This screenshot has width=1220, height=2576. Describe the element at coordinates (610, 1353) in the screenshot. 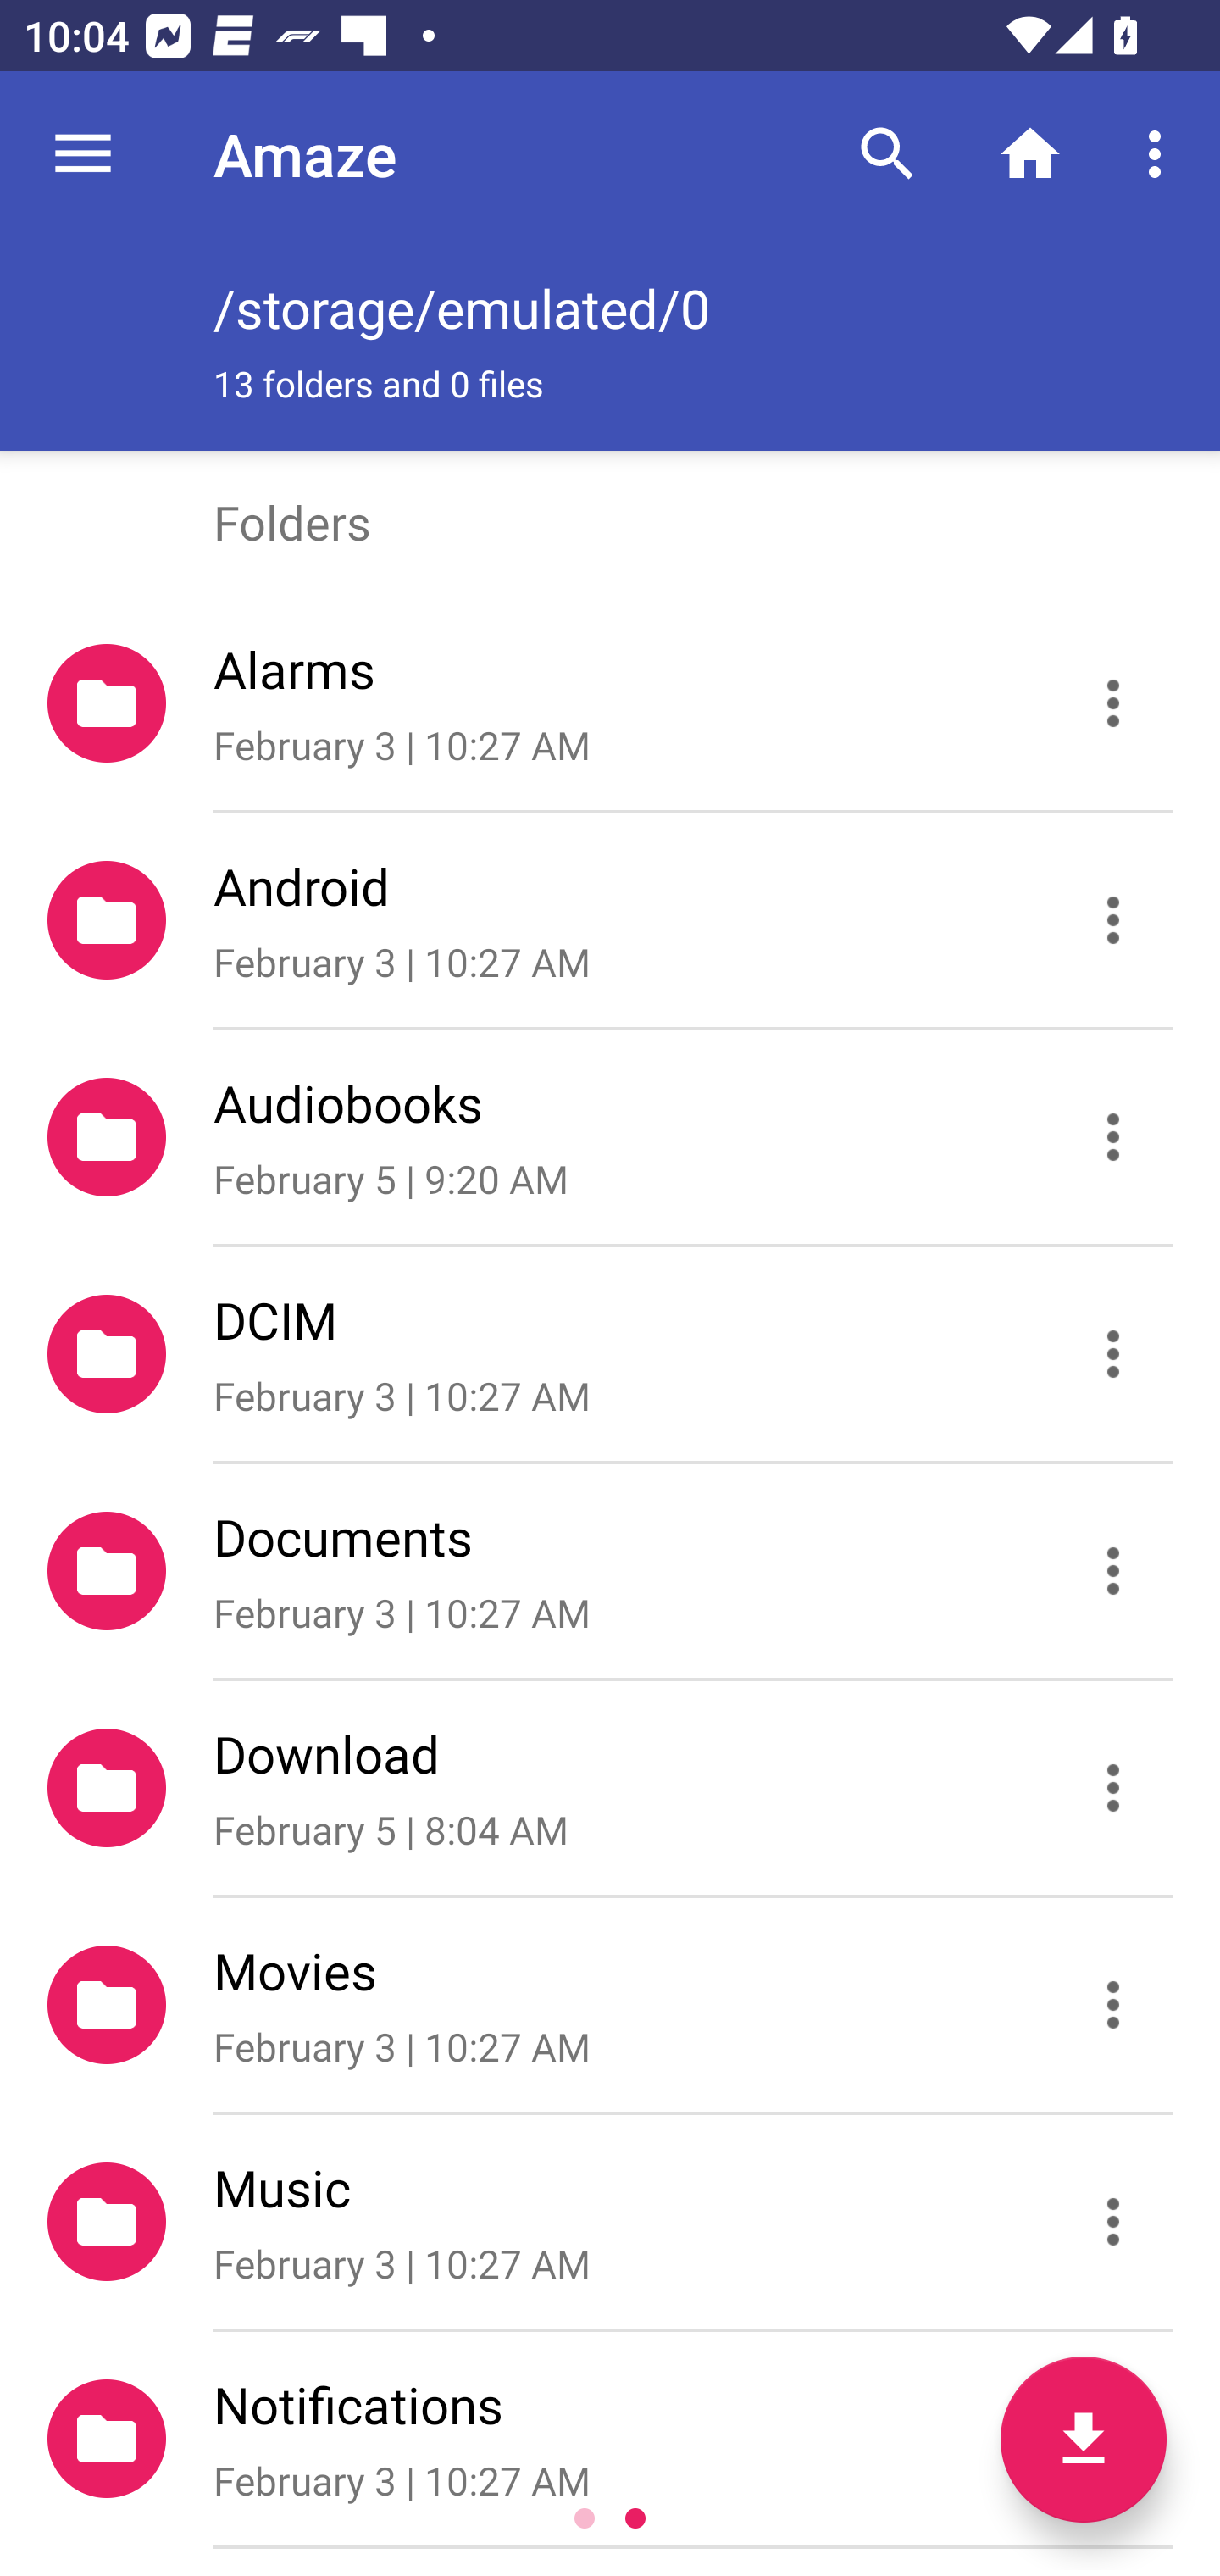

I see `DCIM February 3 | 10:27 AM` at that location.